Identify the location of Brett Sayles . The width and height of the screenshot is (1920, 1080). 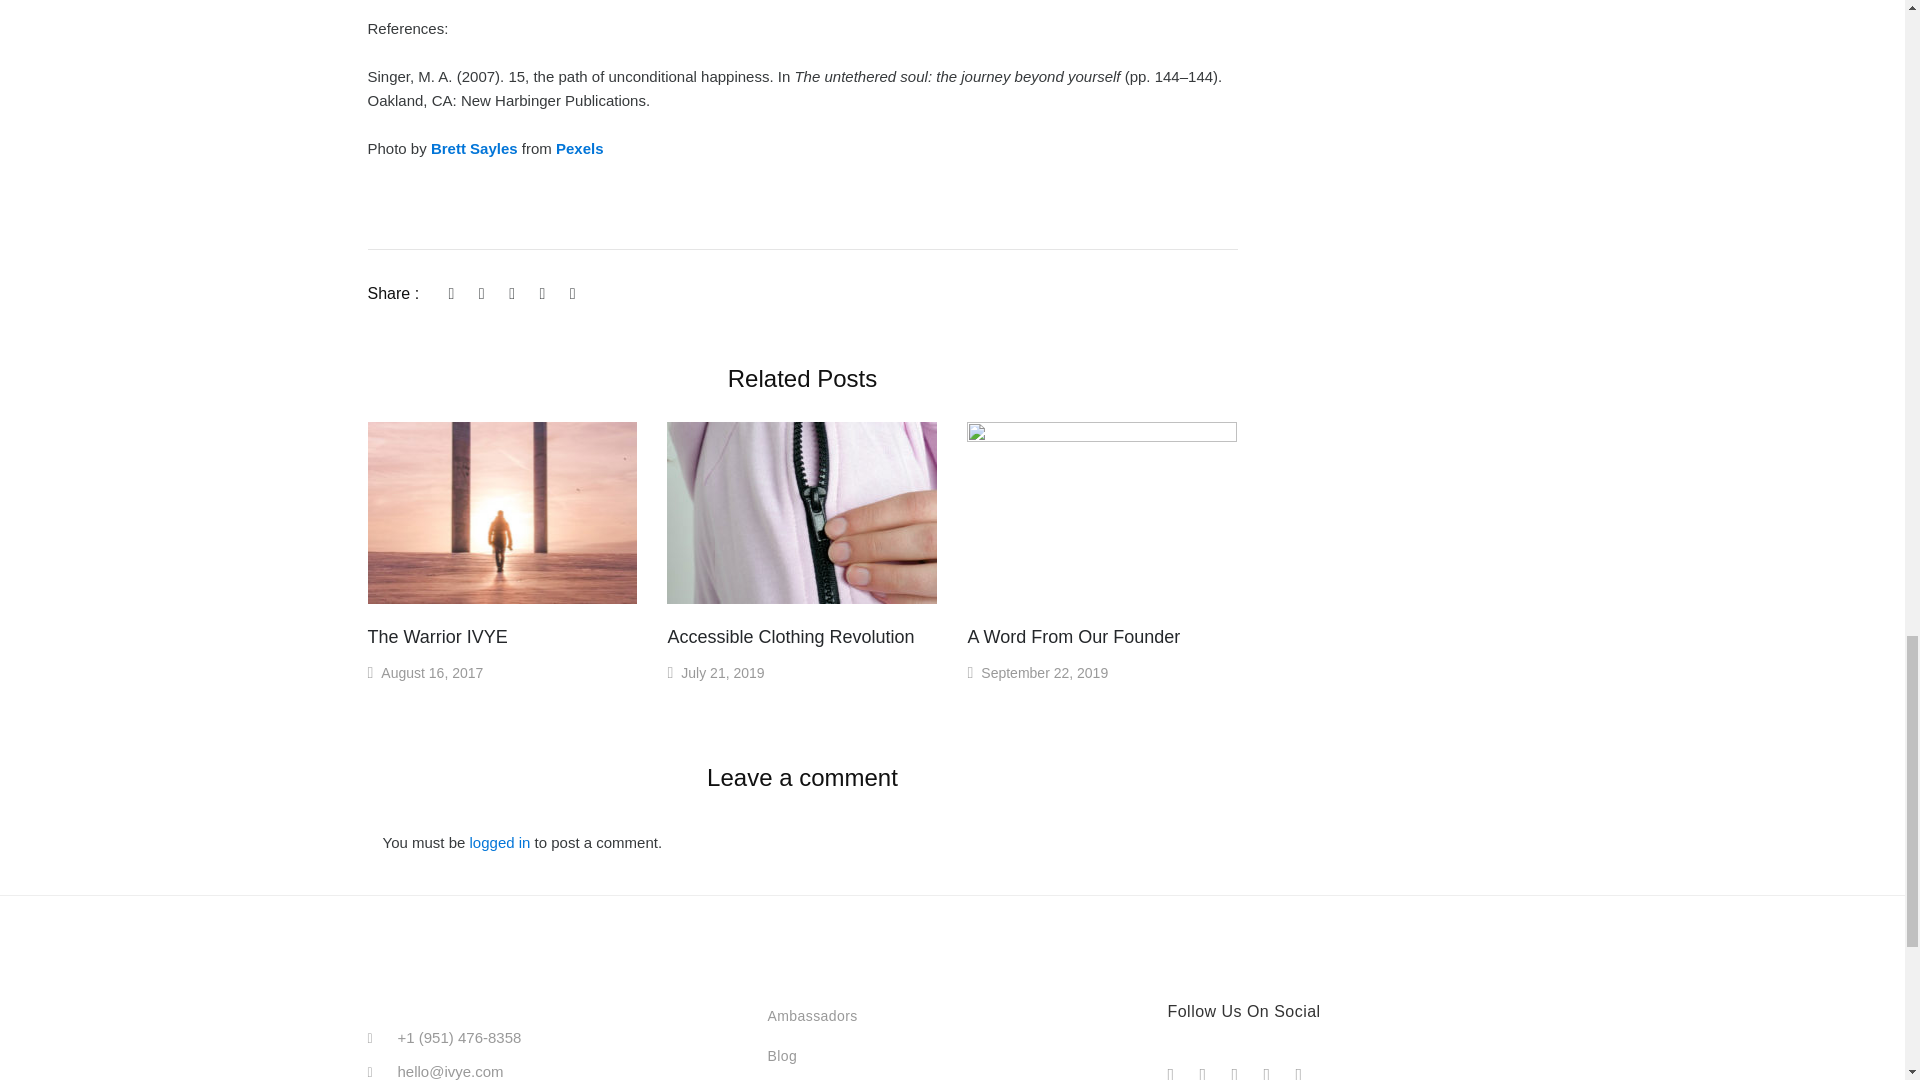
(476, 148).